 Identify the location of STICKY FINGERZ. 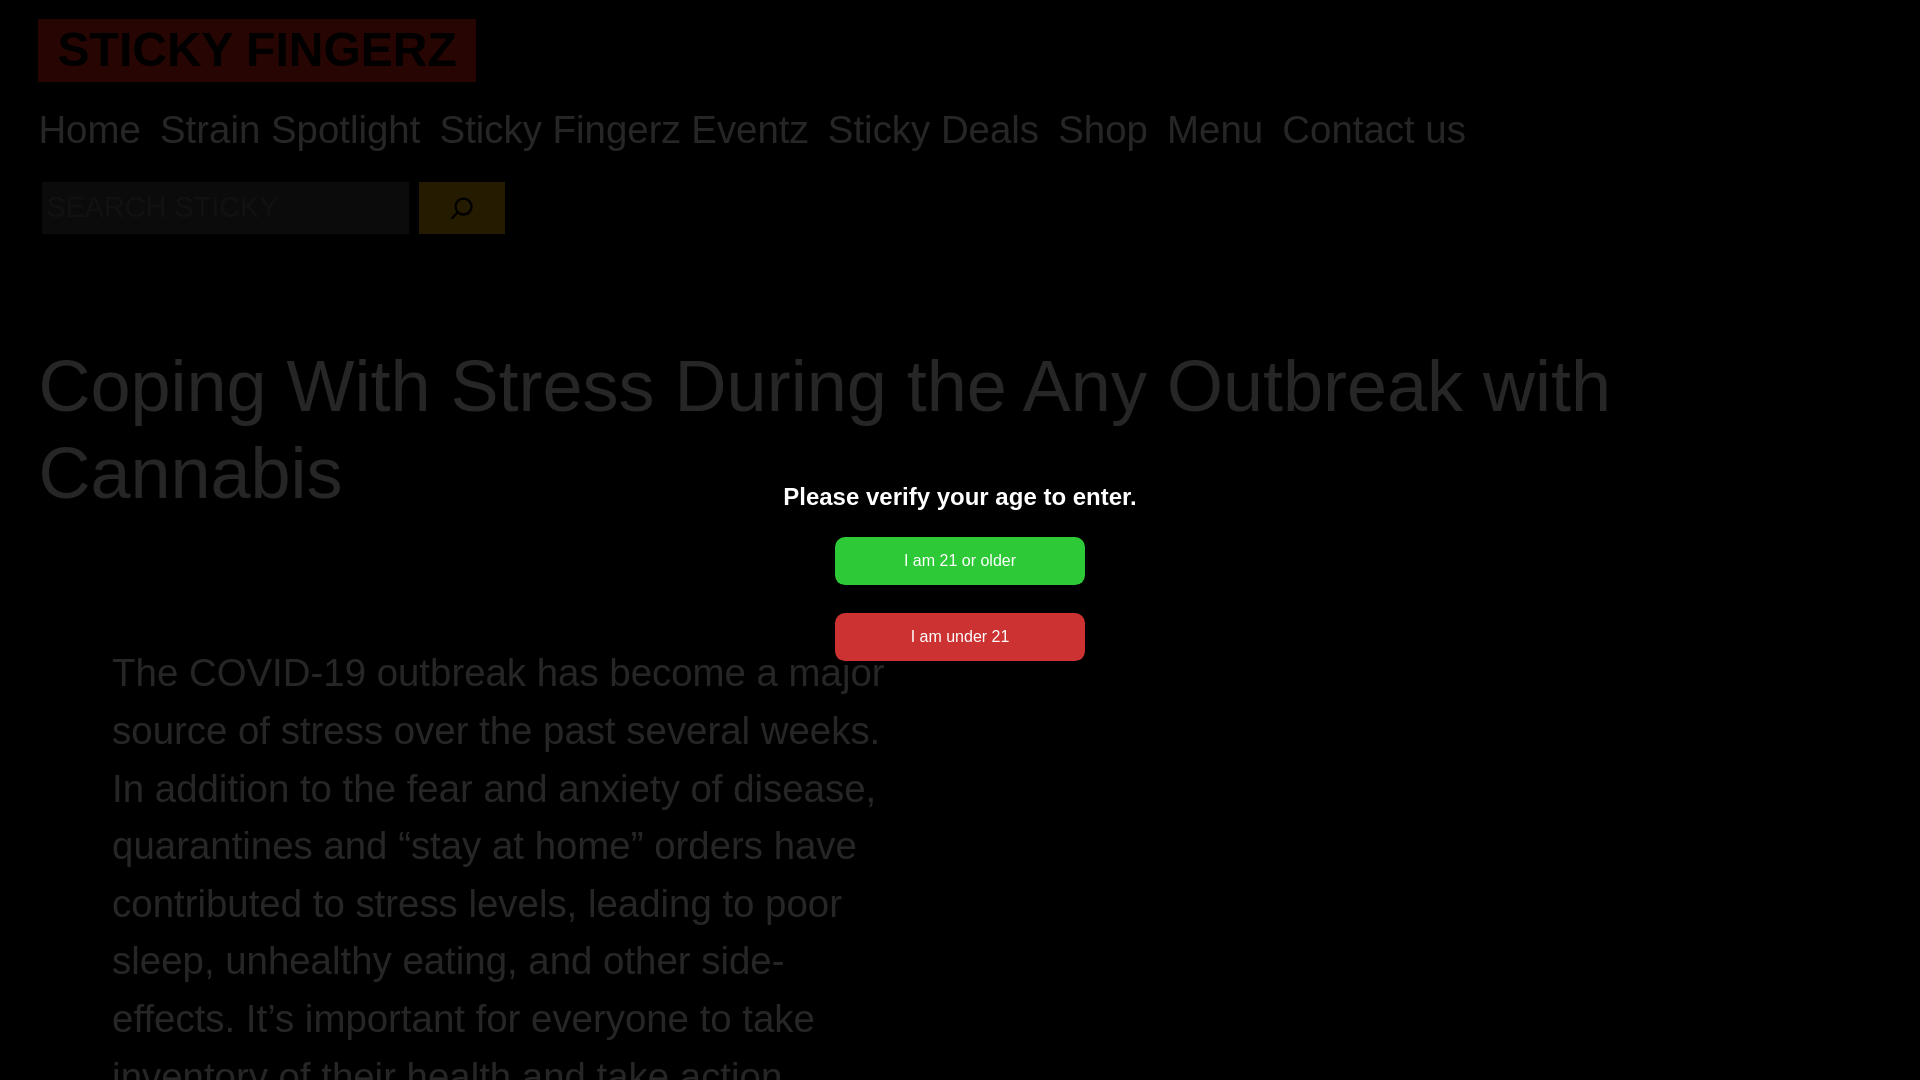
(256, 48).